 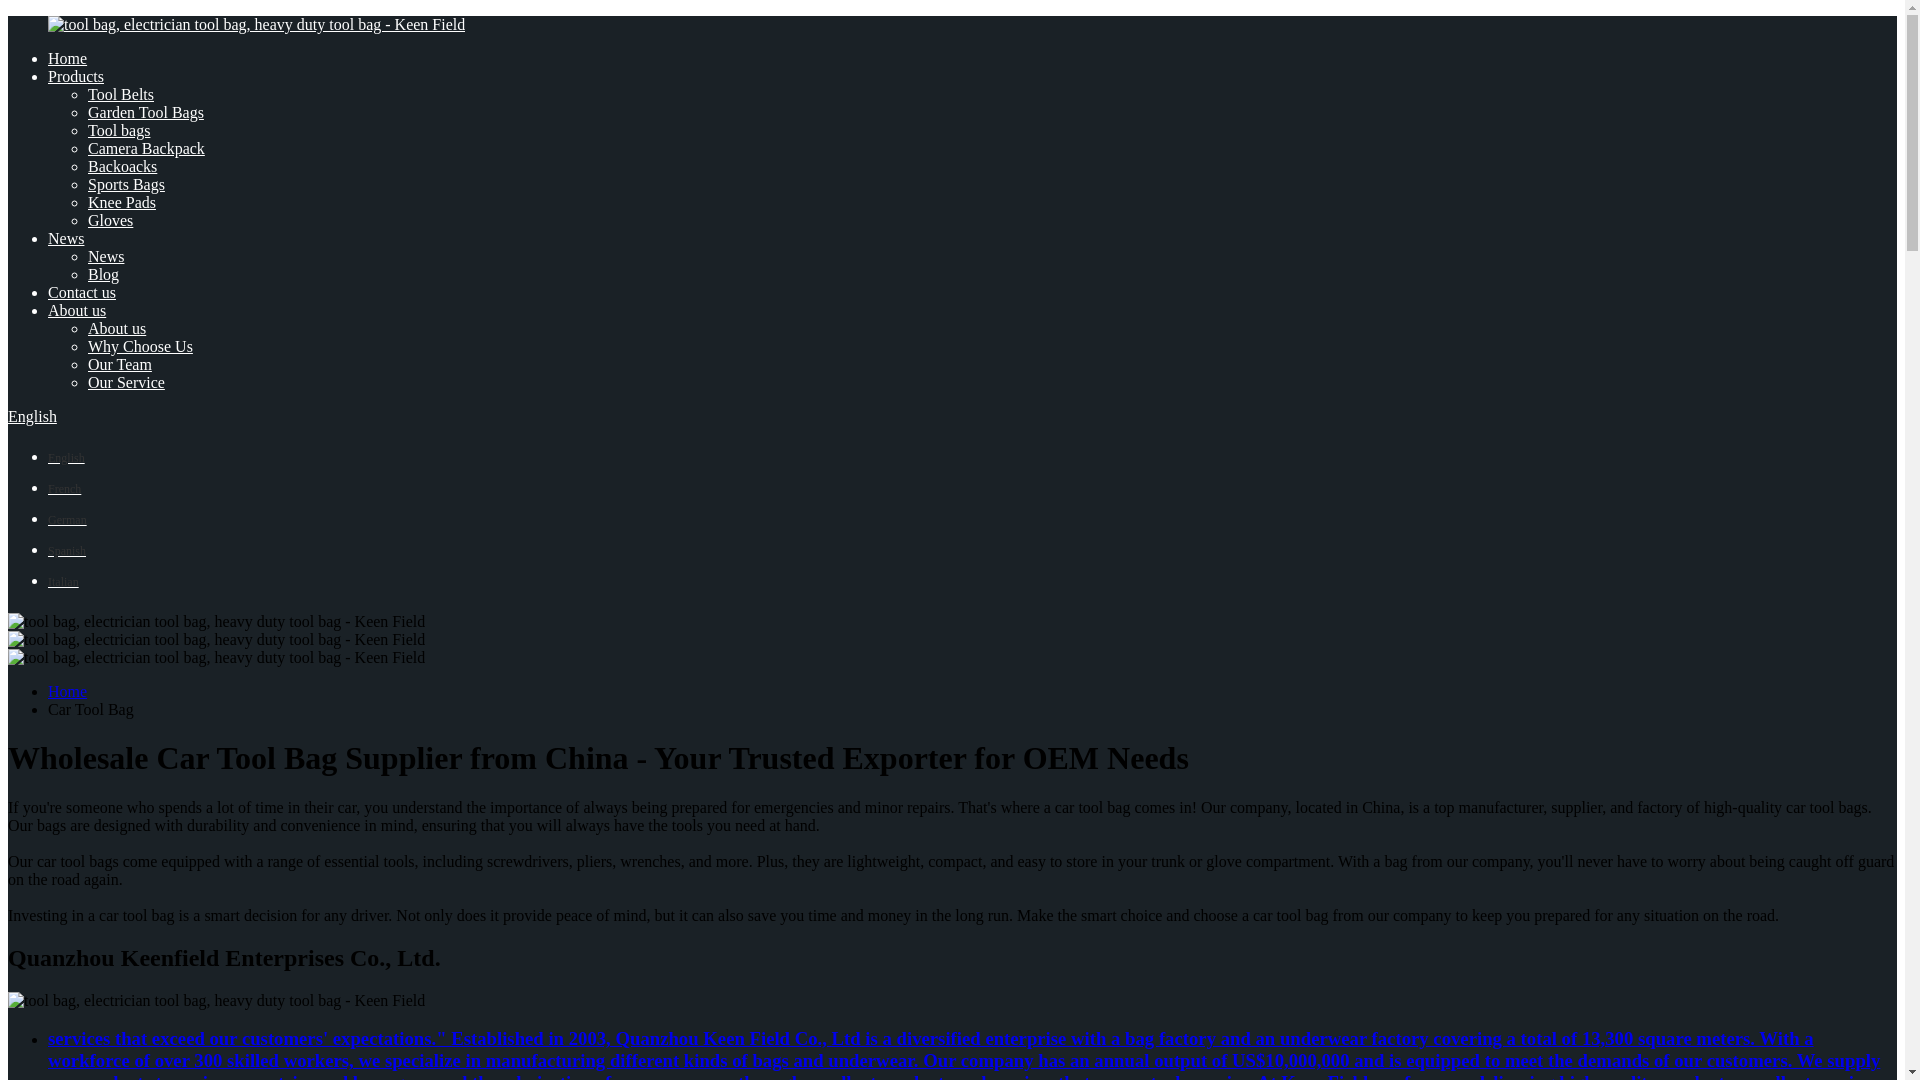 What do you see at coordinates (120, 364) in the screenshot?
I see `Our Team` at bounding box center [120, 364].